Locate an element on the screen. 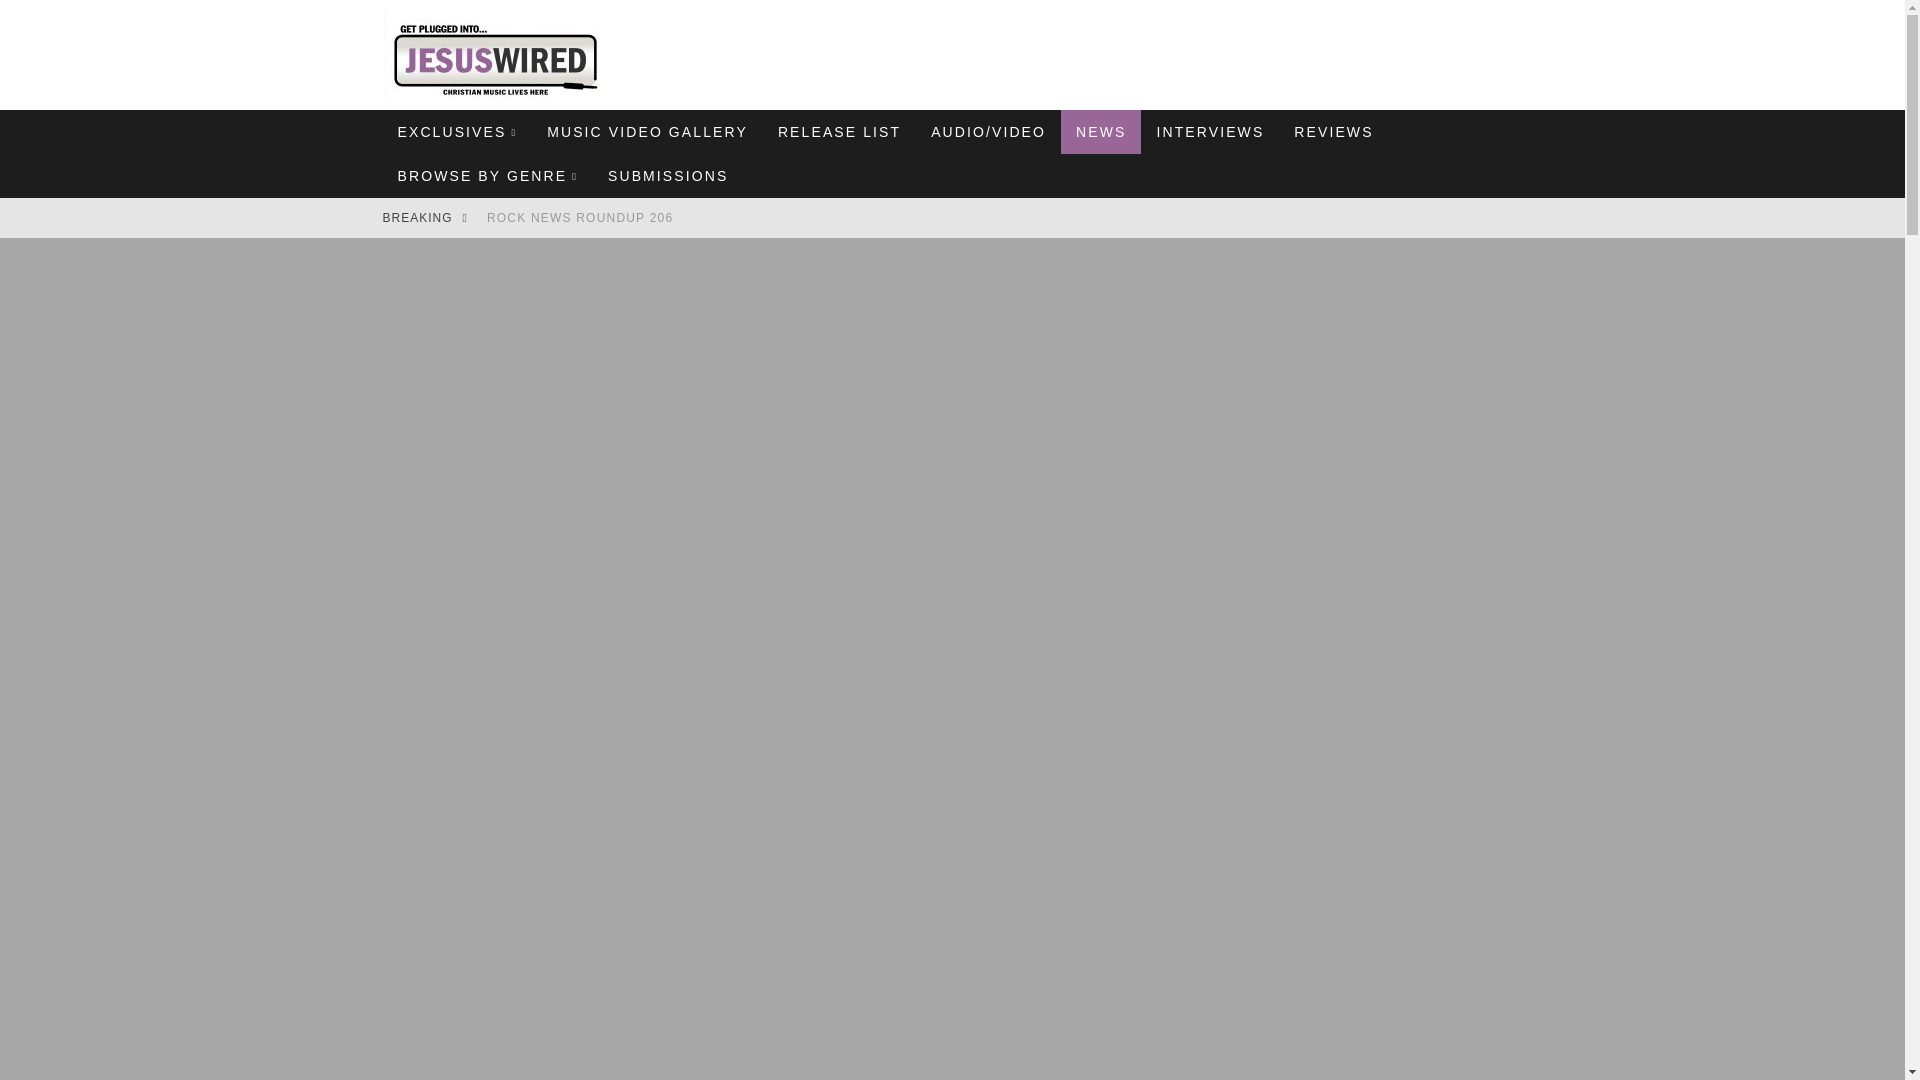  Rock News Roundup 206 is located at coordinates (580, 217).